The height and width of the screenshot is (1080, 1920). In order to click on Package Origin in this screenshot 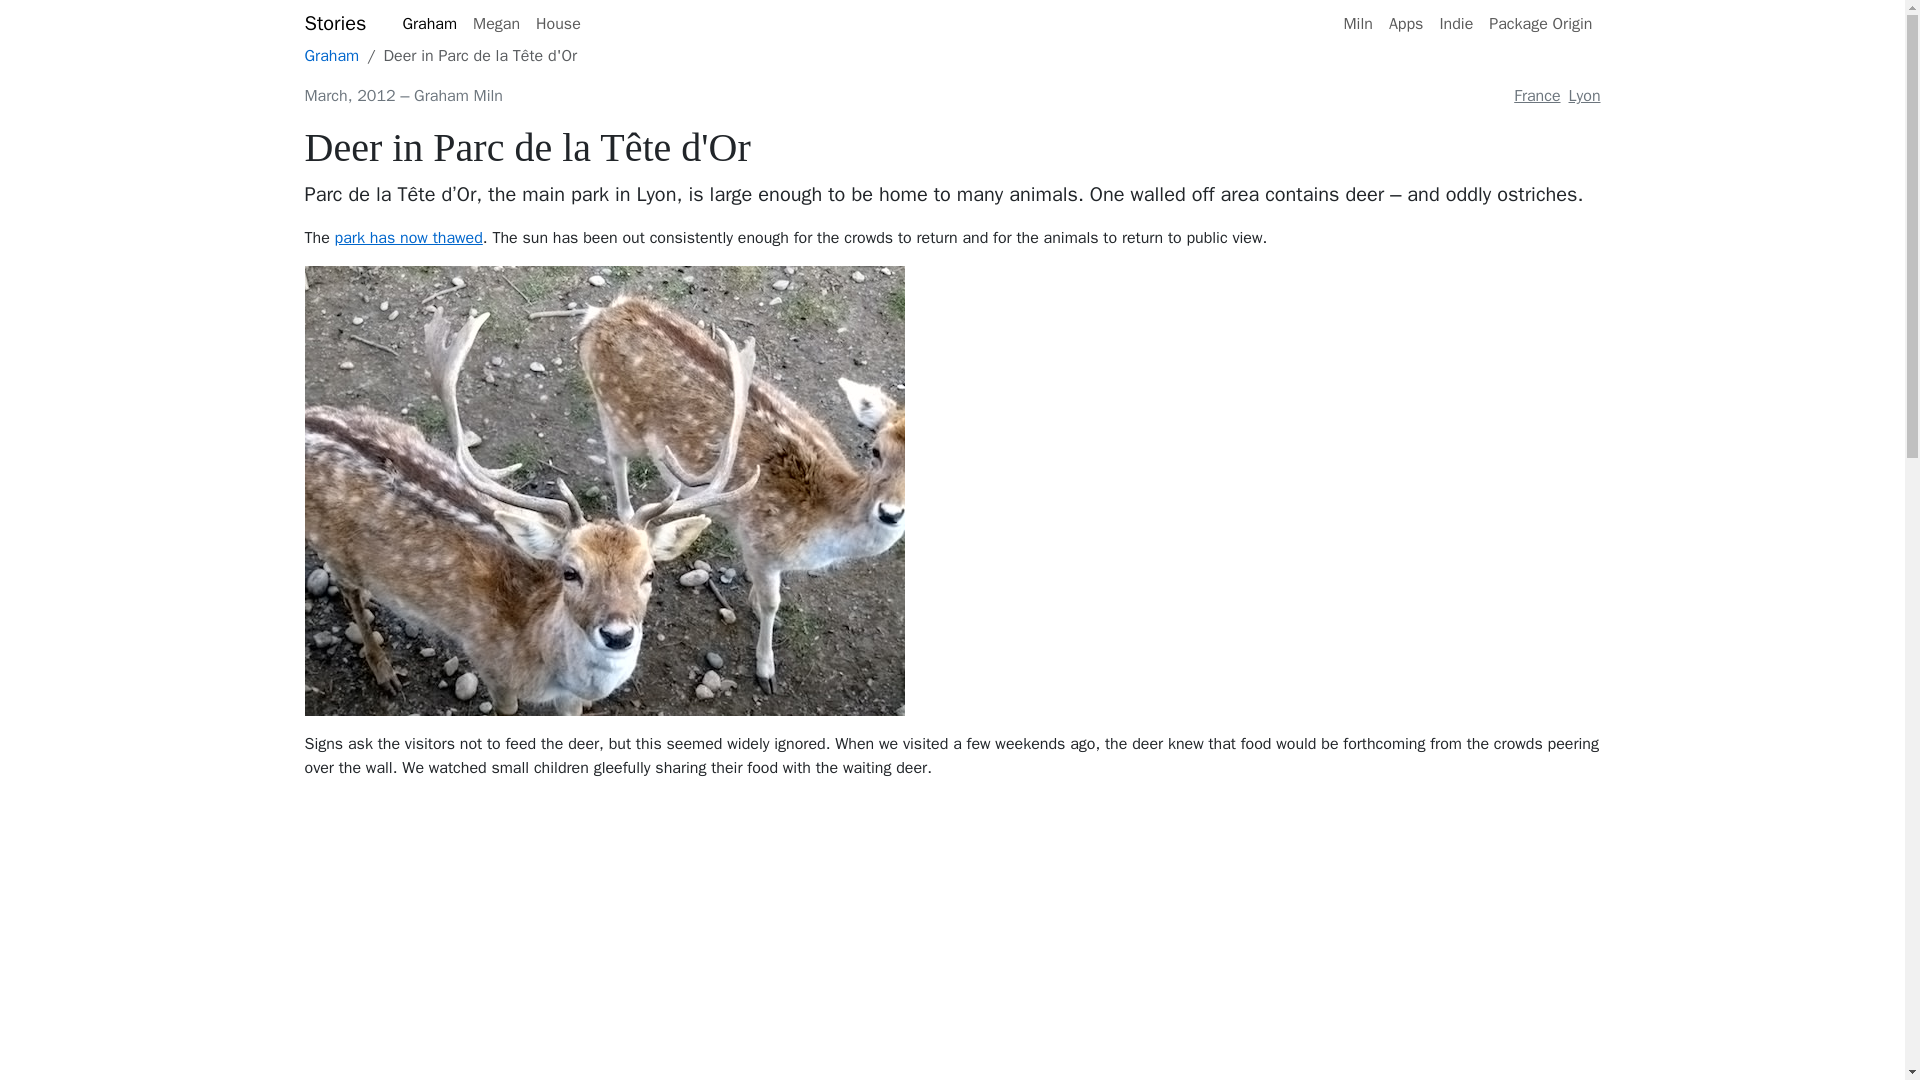, I will do `click(1540, 24)`.